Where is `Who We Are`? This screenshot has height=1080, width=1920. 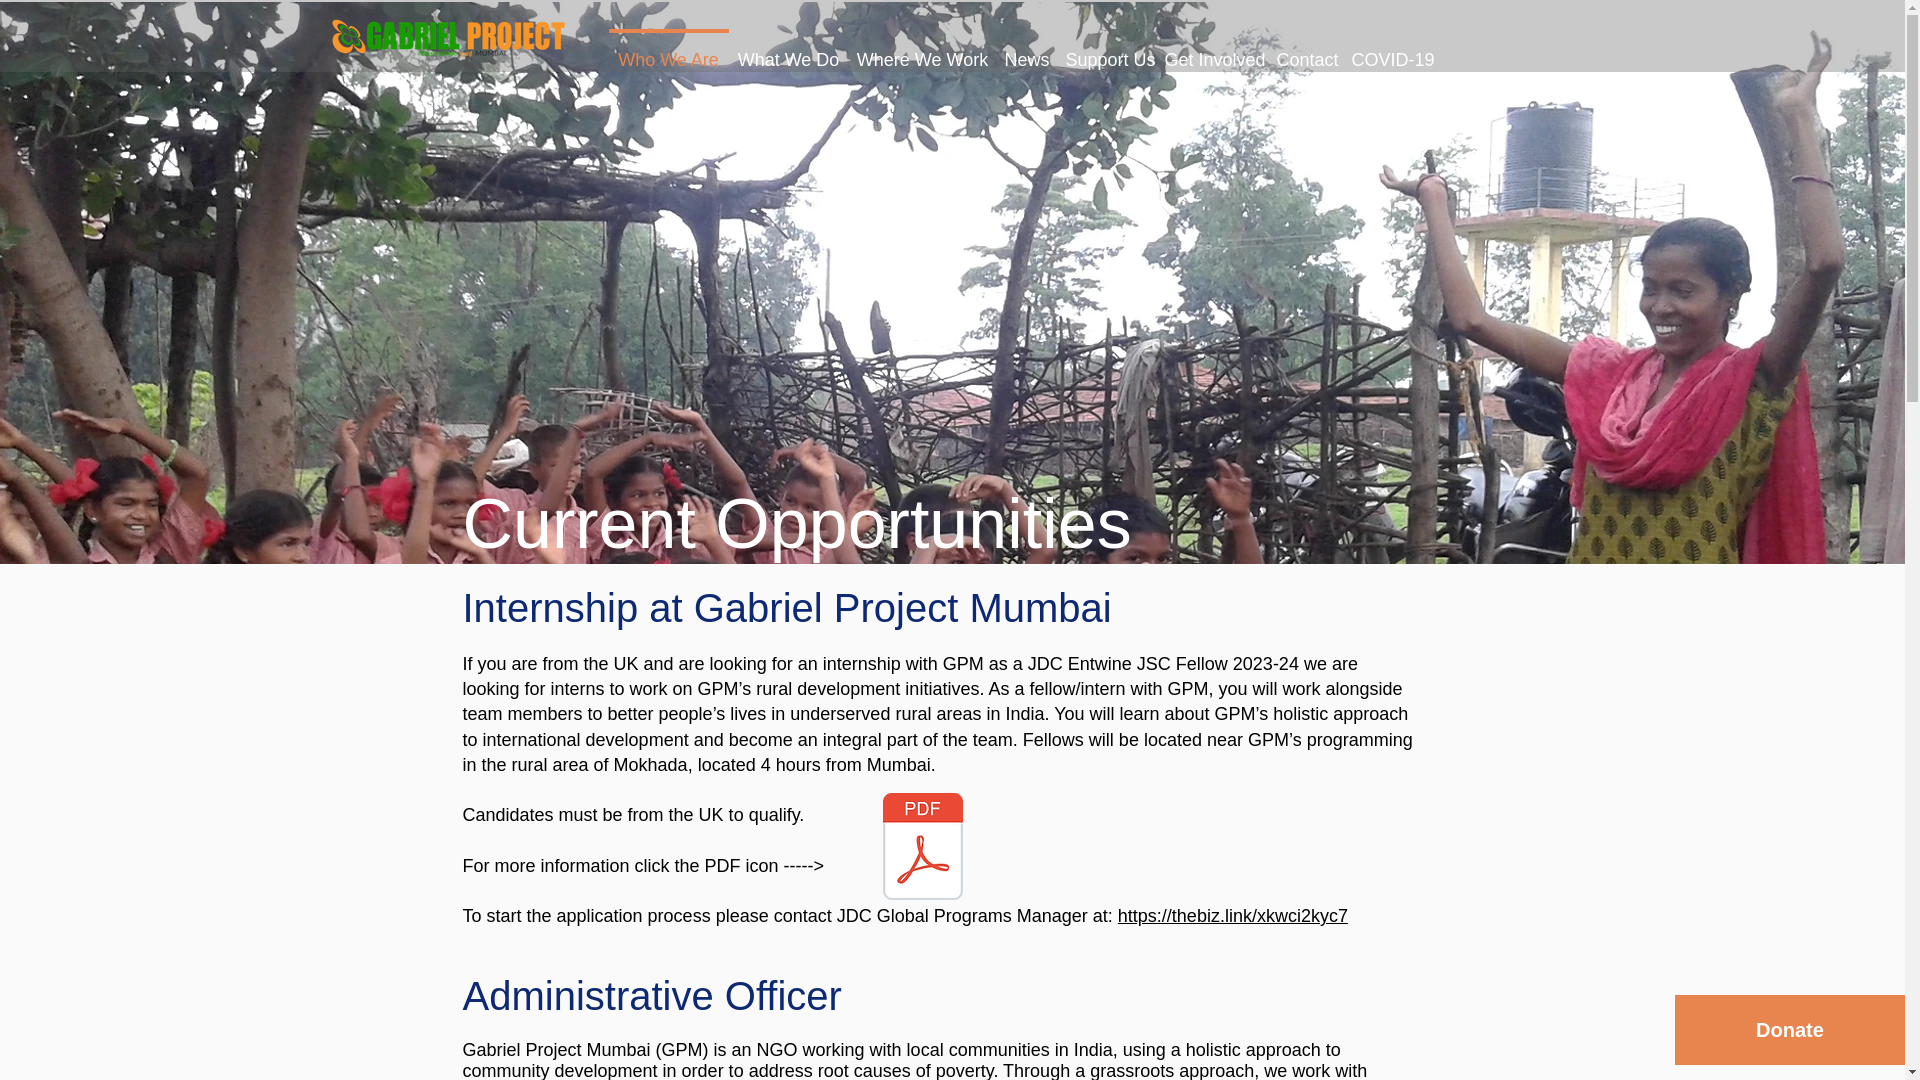 Who We Are is located at coordinates (668, 52).